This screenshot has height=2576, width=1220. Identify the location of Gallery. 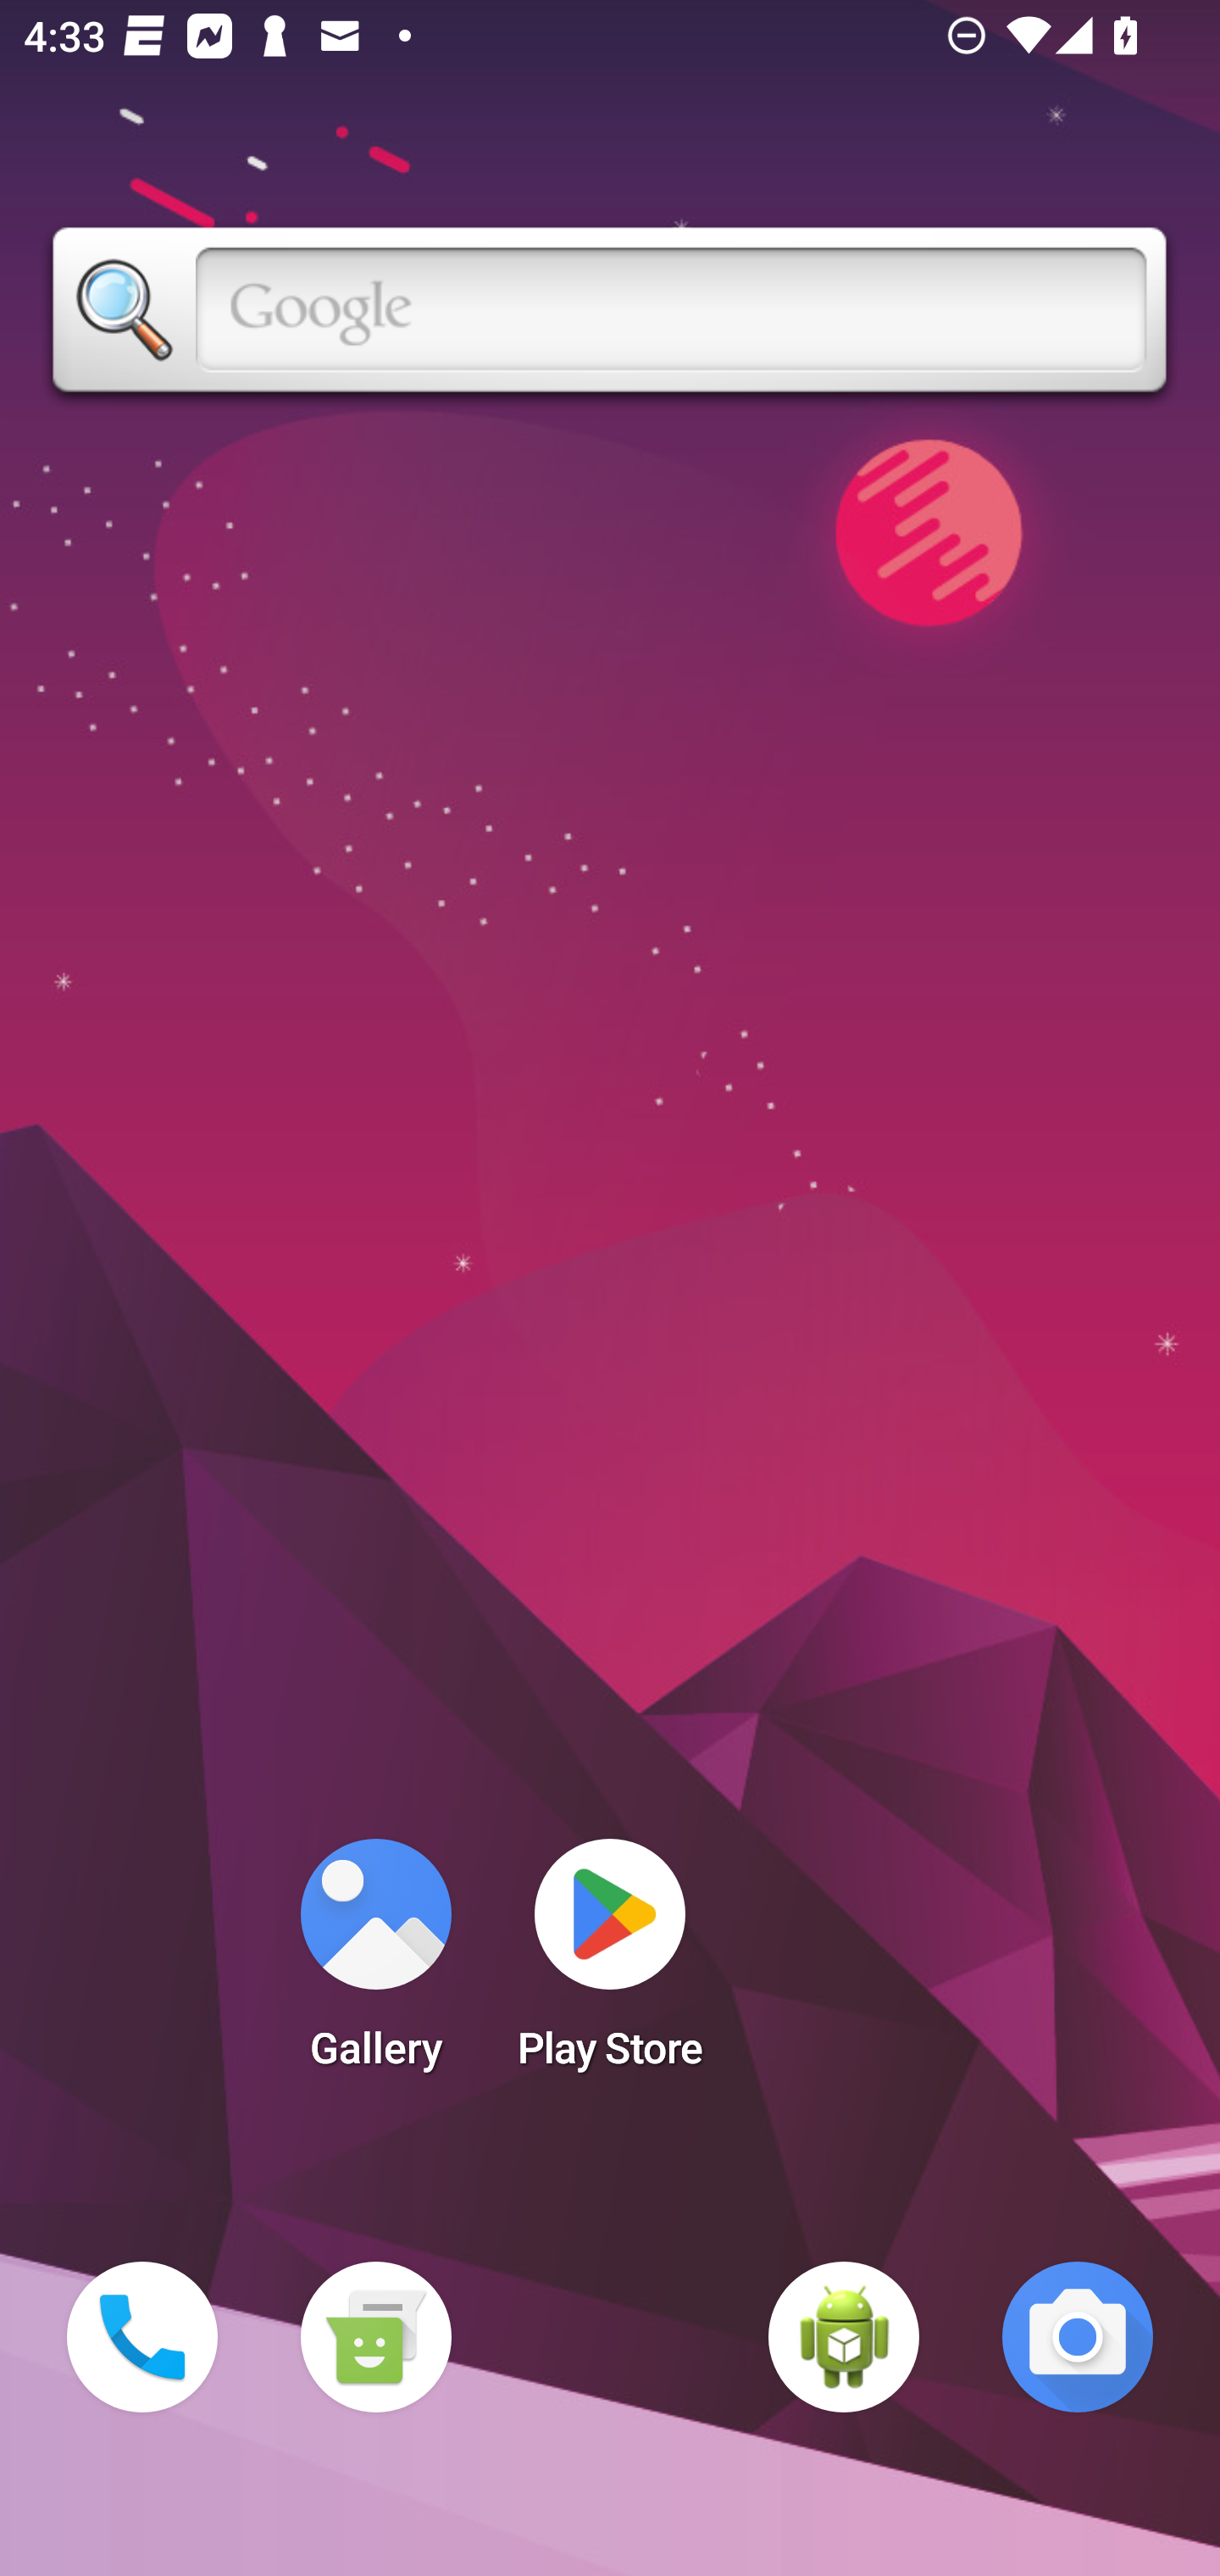
(375, 1964).